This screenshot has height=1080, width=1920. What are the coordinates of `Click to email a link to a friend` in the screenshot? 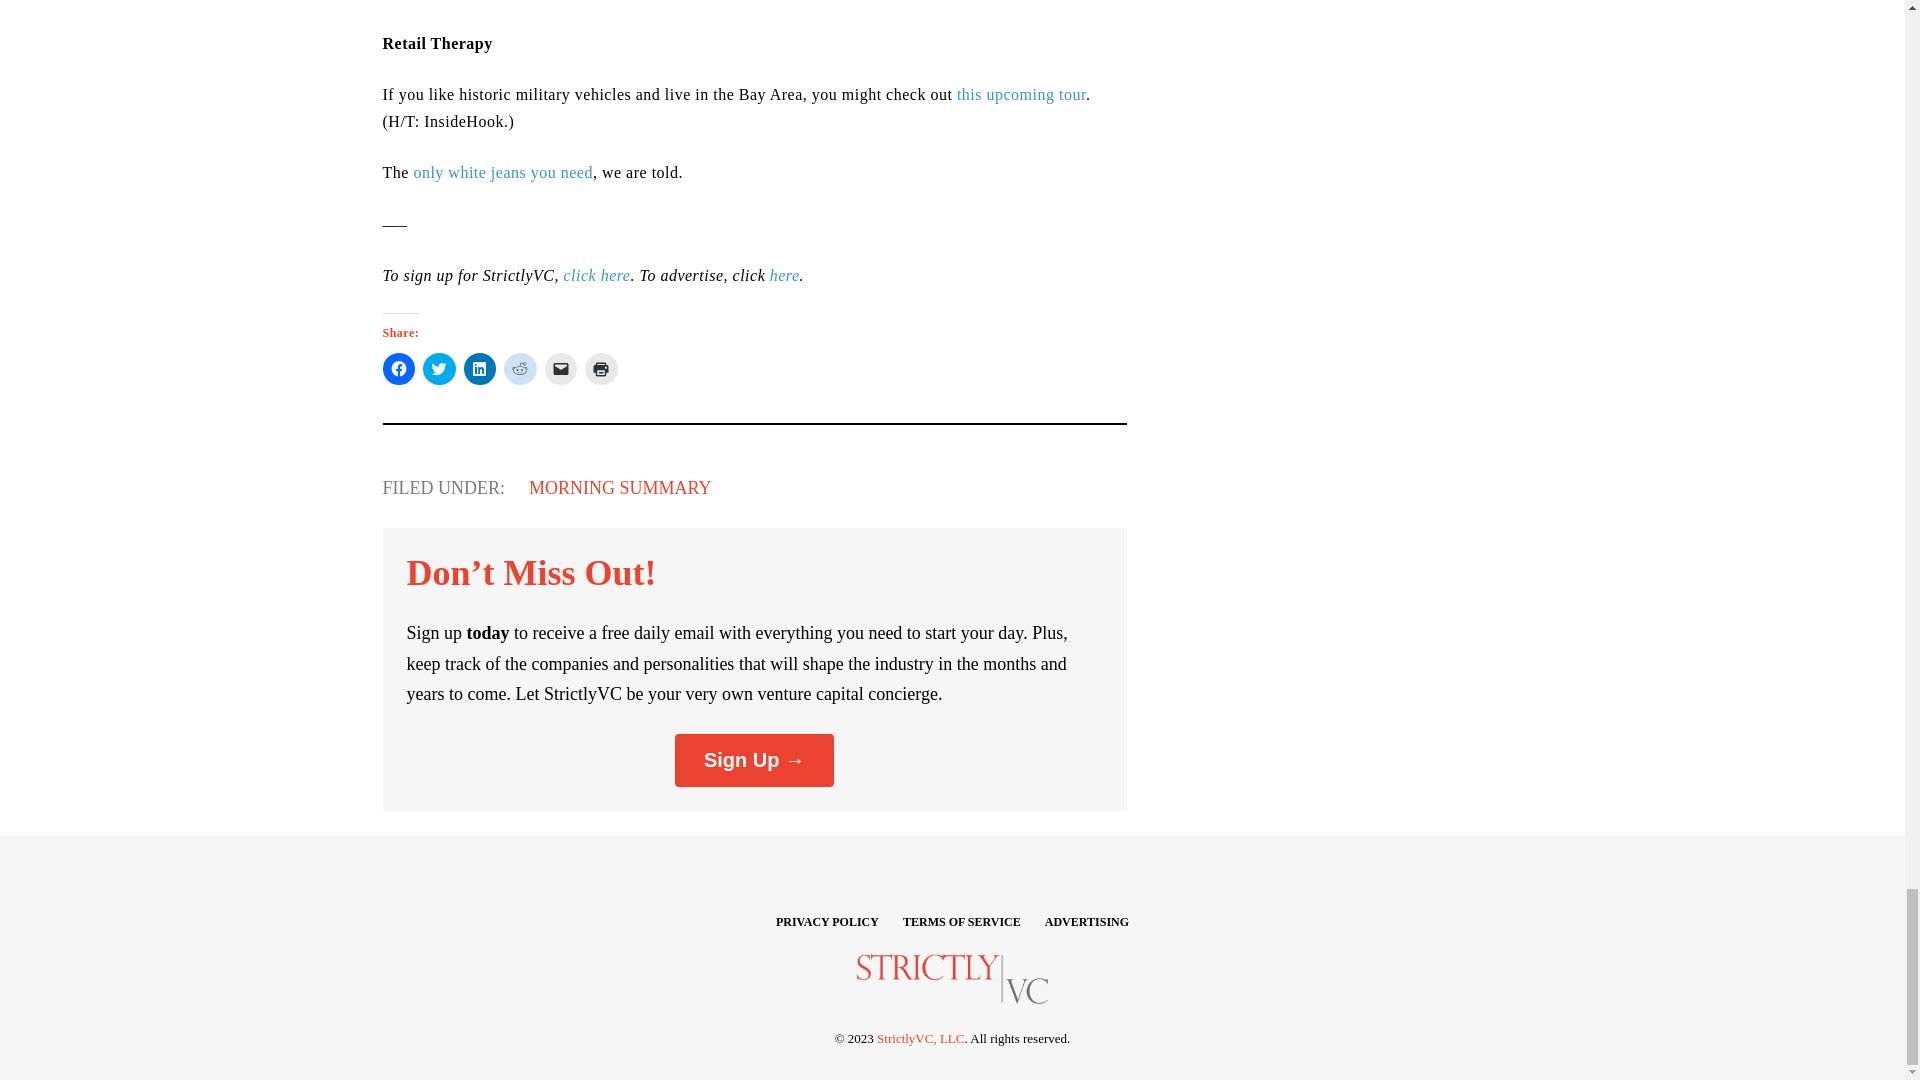 It's located at (560, 368).